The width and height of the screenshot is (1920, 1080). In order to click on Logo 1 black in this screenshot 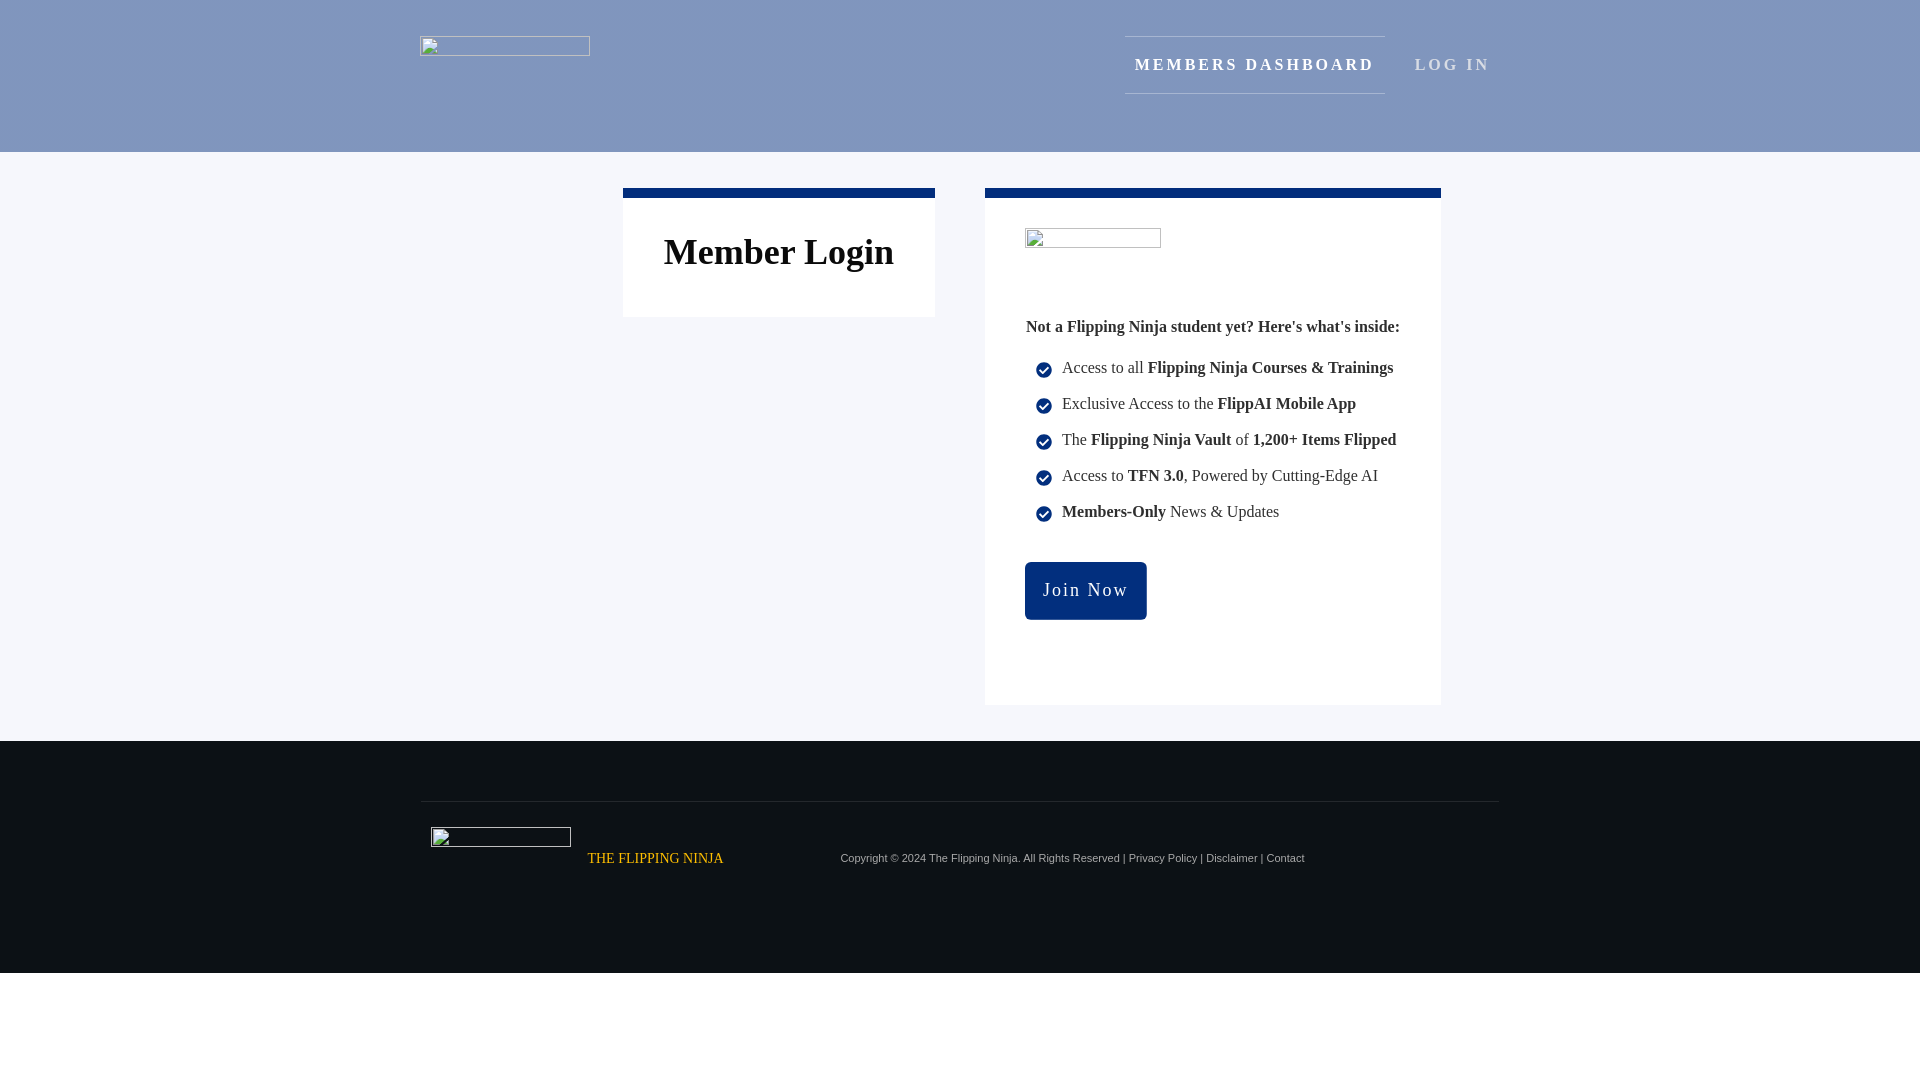, I will do `click(1093, 257)`.